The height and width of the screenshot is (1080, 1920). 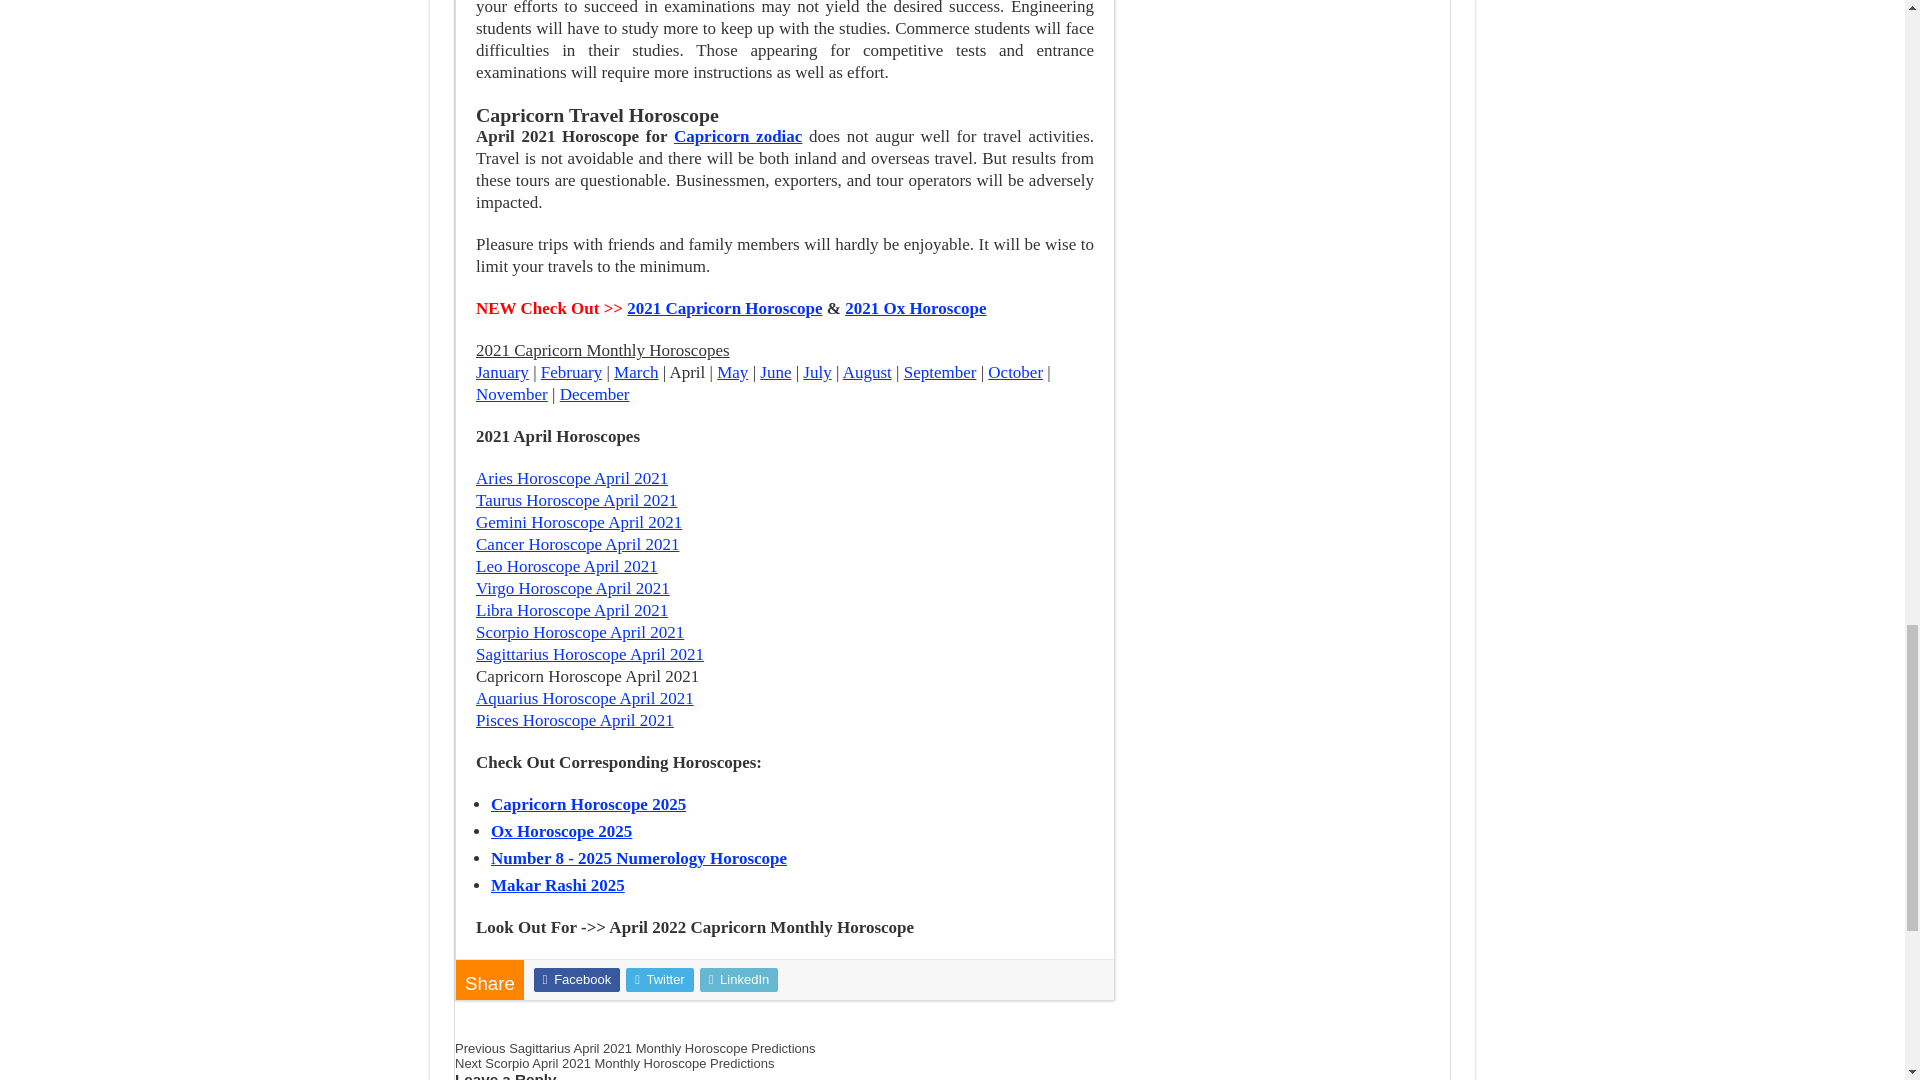 I want to click on Taurus Horoscope April 2021, so click(x=576, y=500).